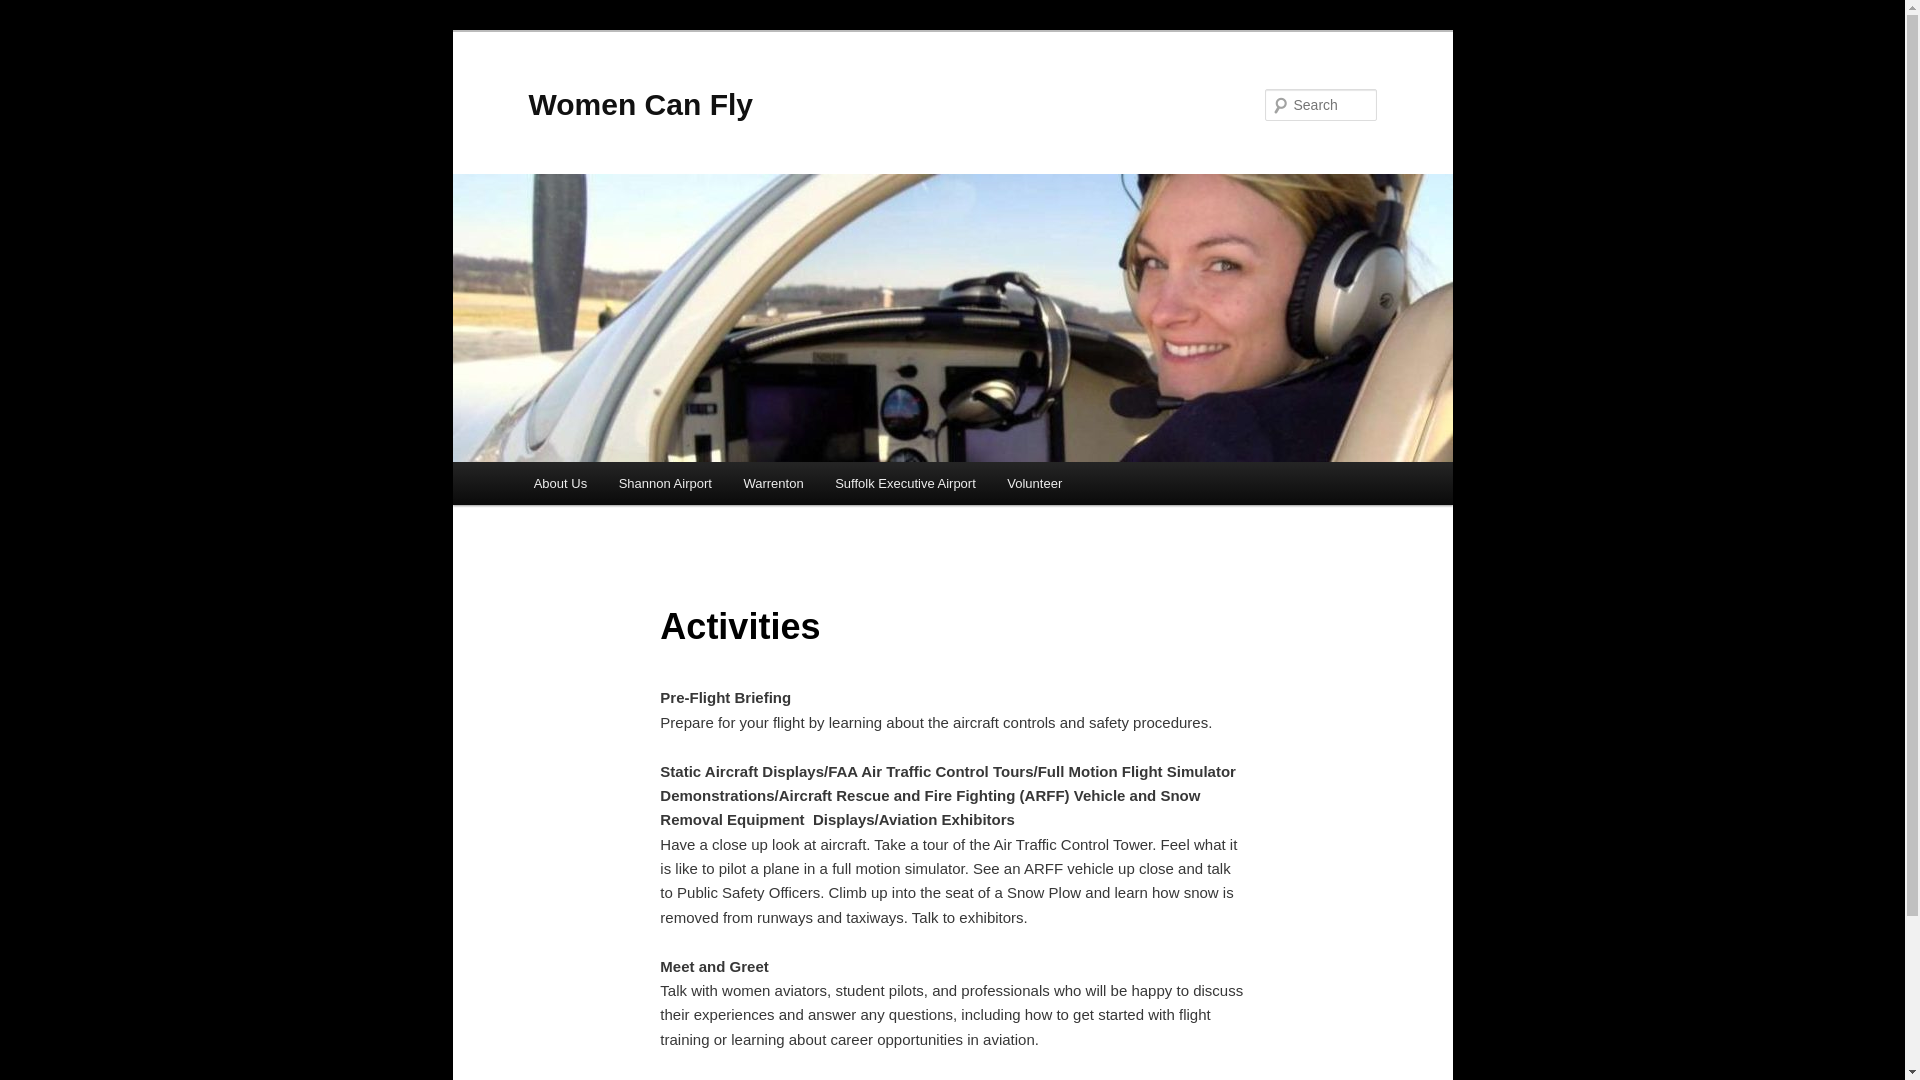 Image resolution: width=1920 pixels, height=1080 pixels. What do you see at coordinates (904, 484) in the screenshot?
I see `Suffolk Executive Airport` at bounding box center [904, 484].